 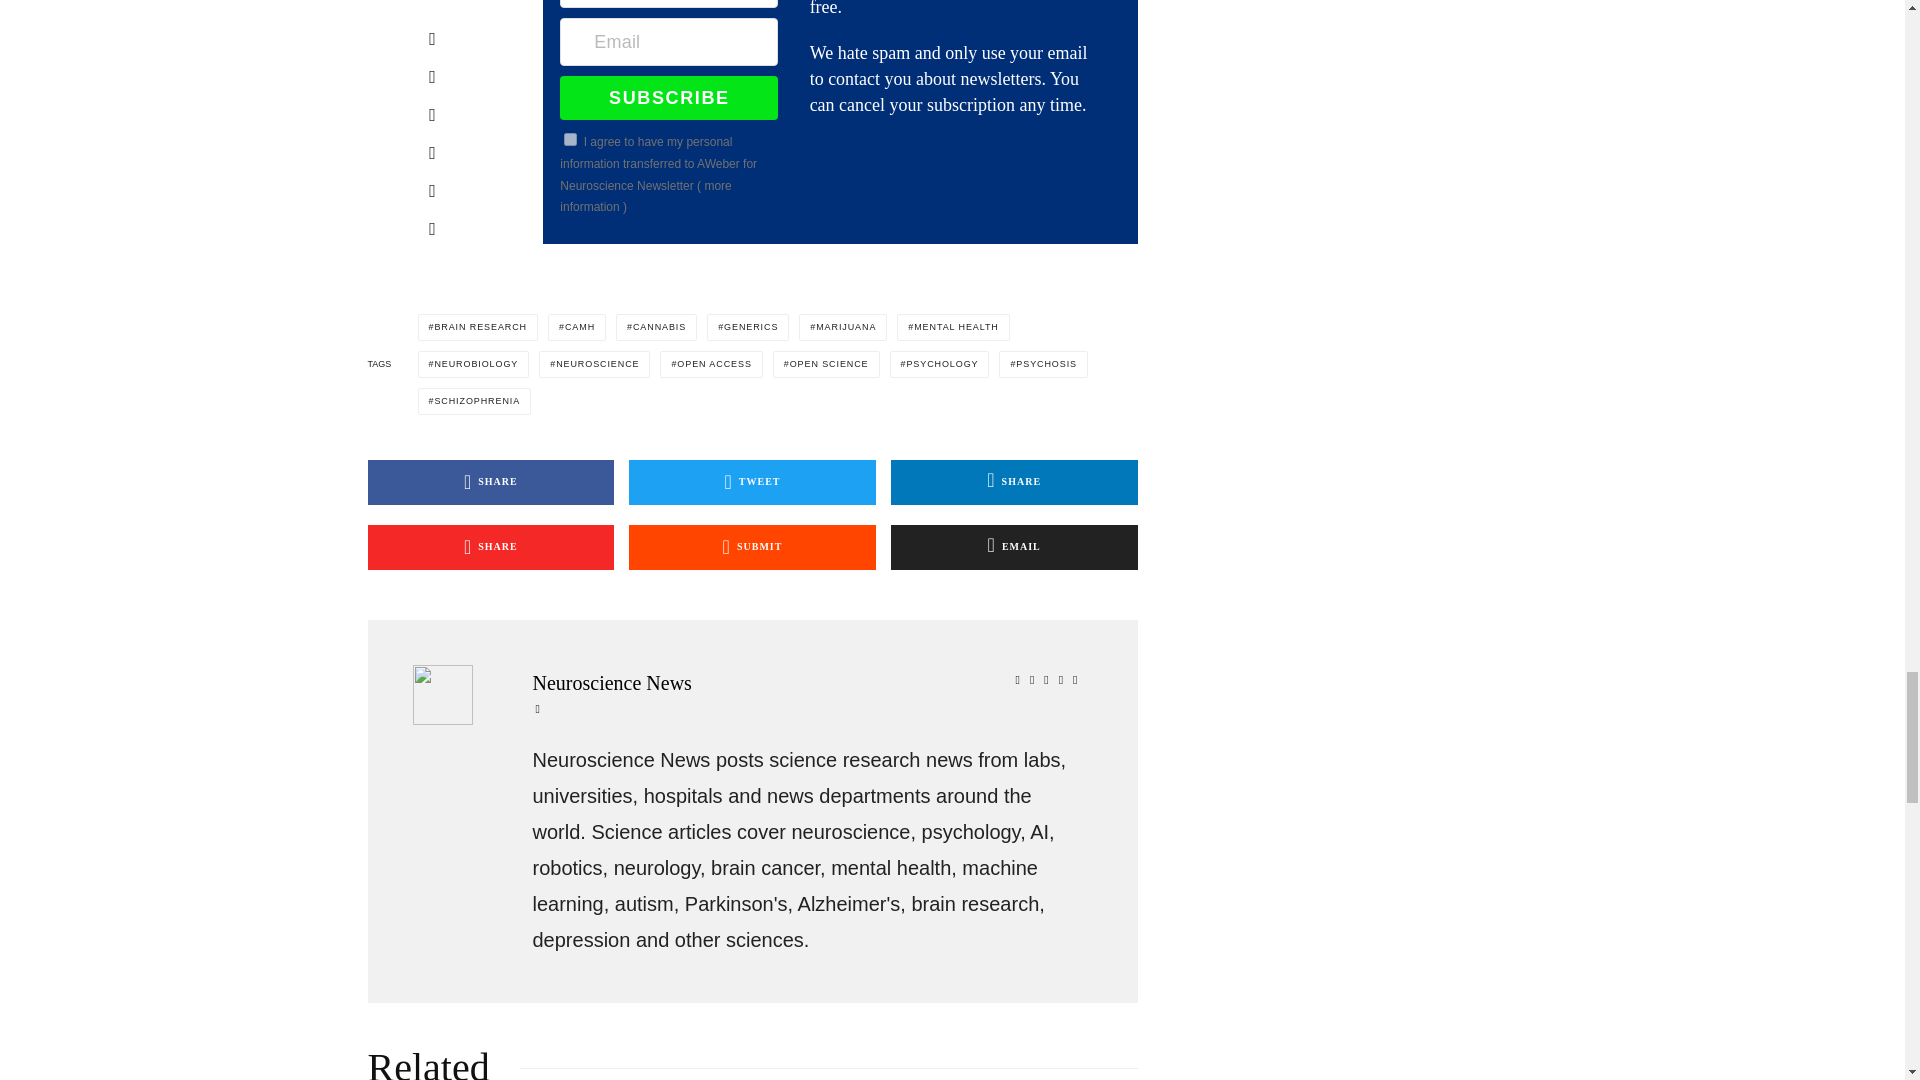 I want to click on MENTAL HEALTH, so click(x=952, y=328).